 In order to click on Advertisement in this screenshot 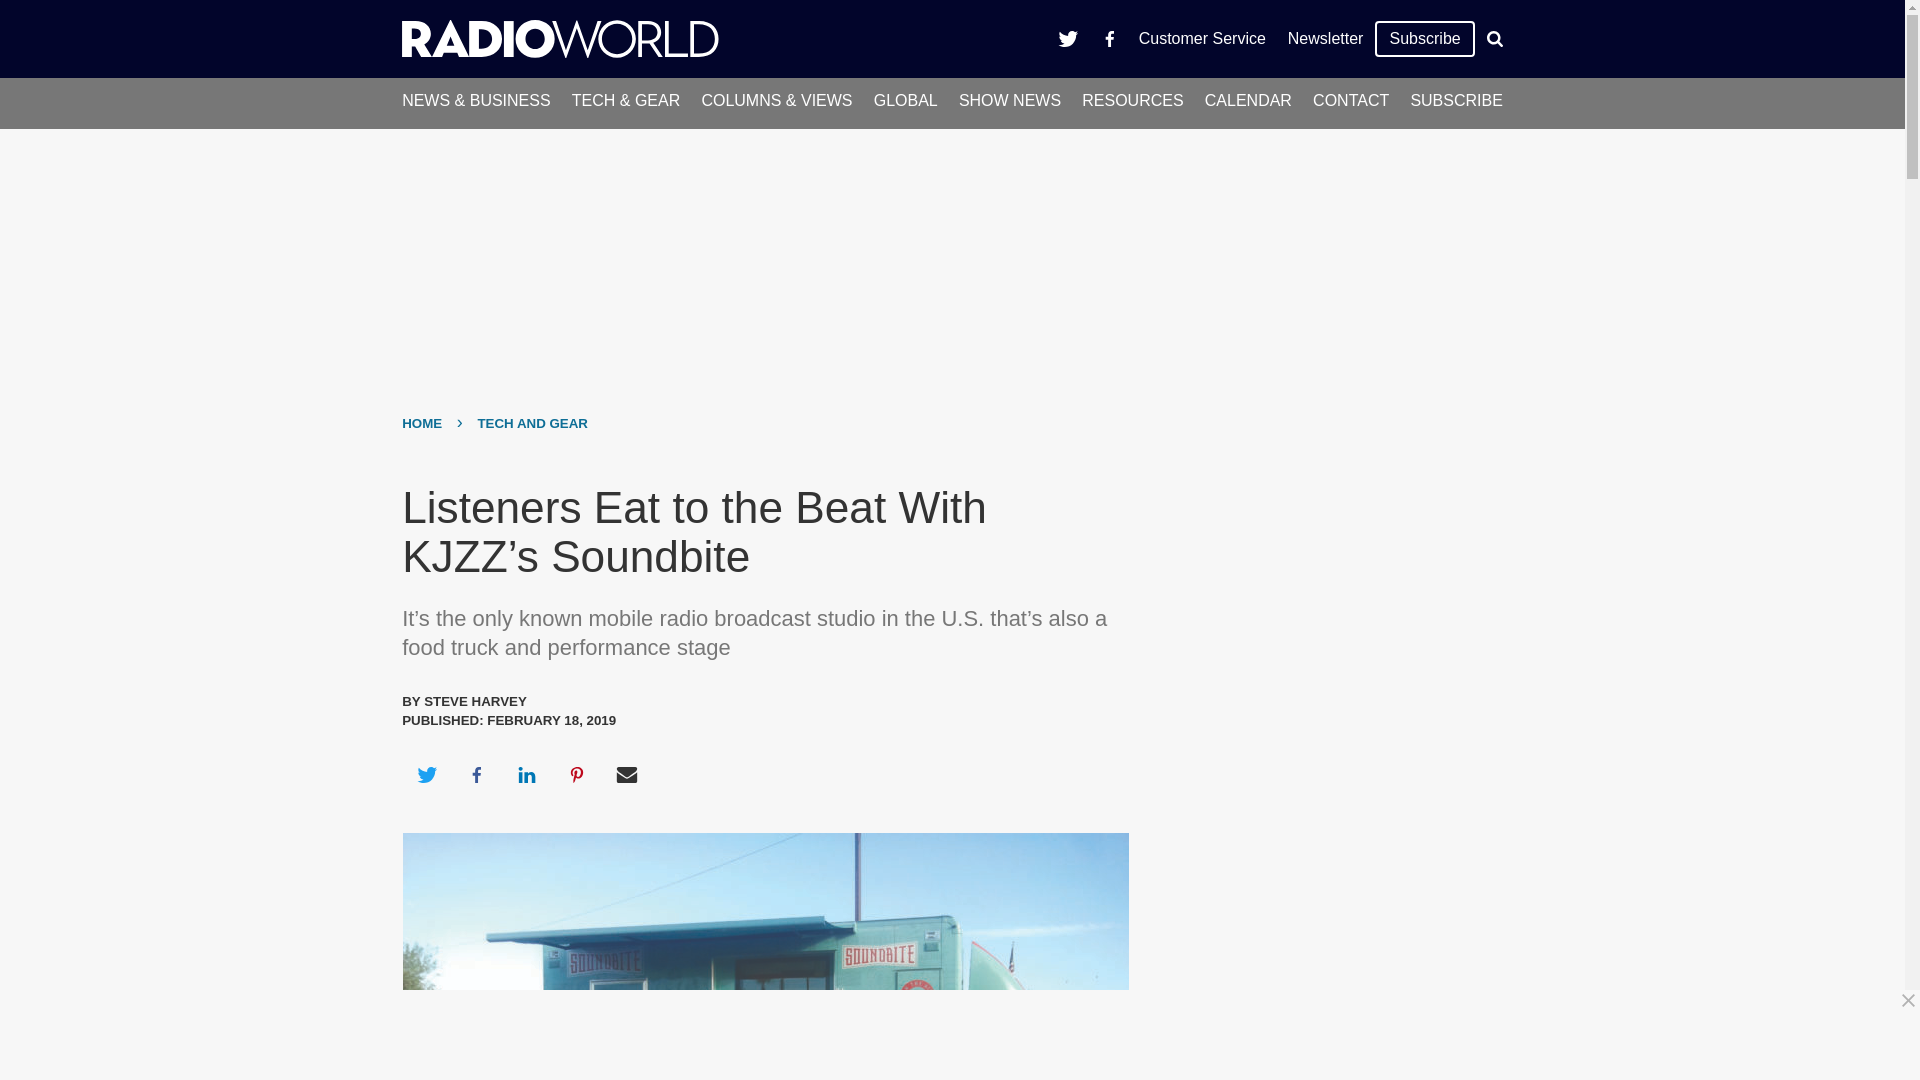, I will do `click(960, 1035)`.